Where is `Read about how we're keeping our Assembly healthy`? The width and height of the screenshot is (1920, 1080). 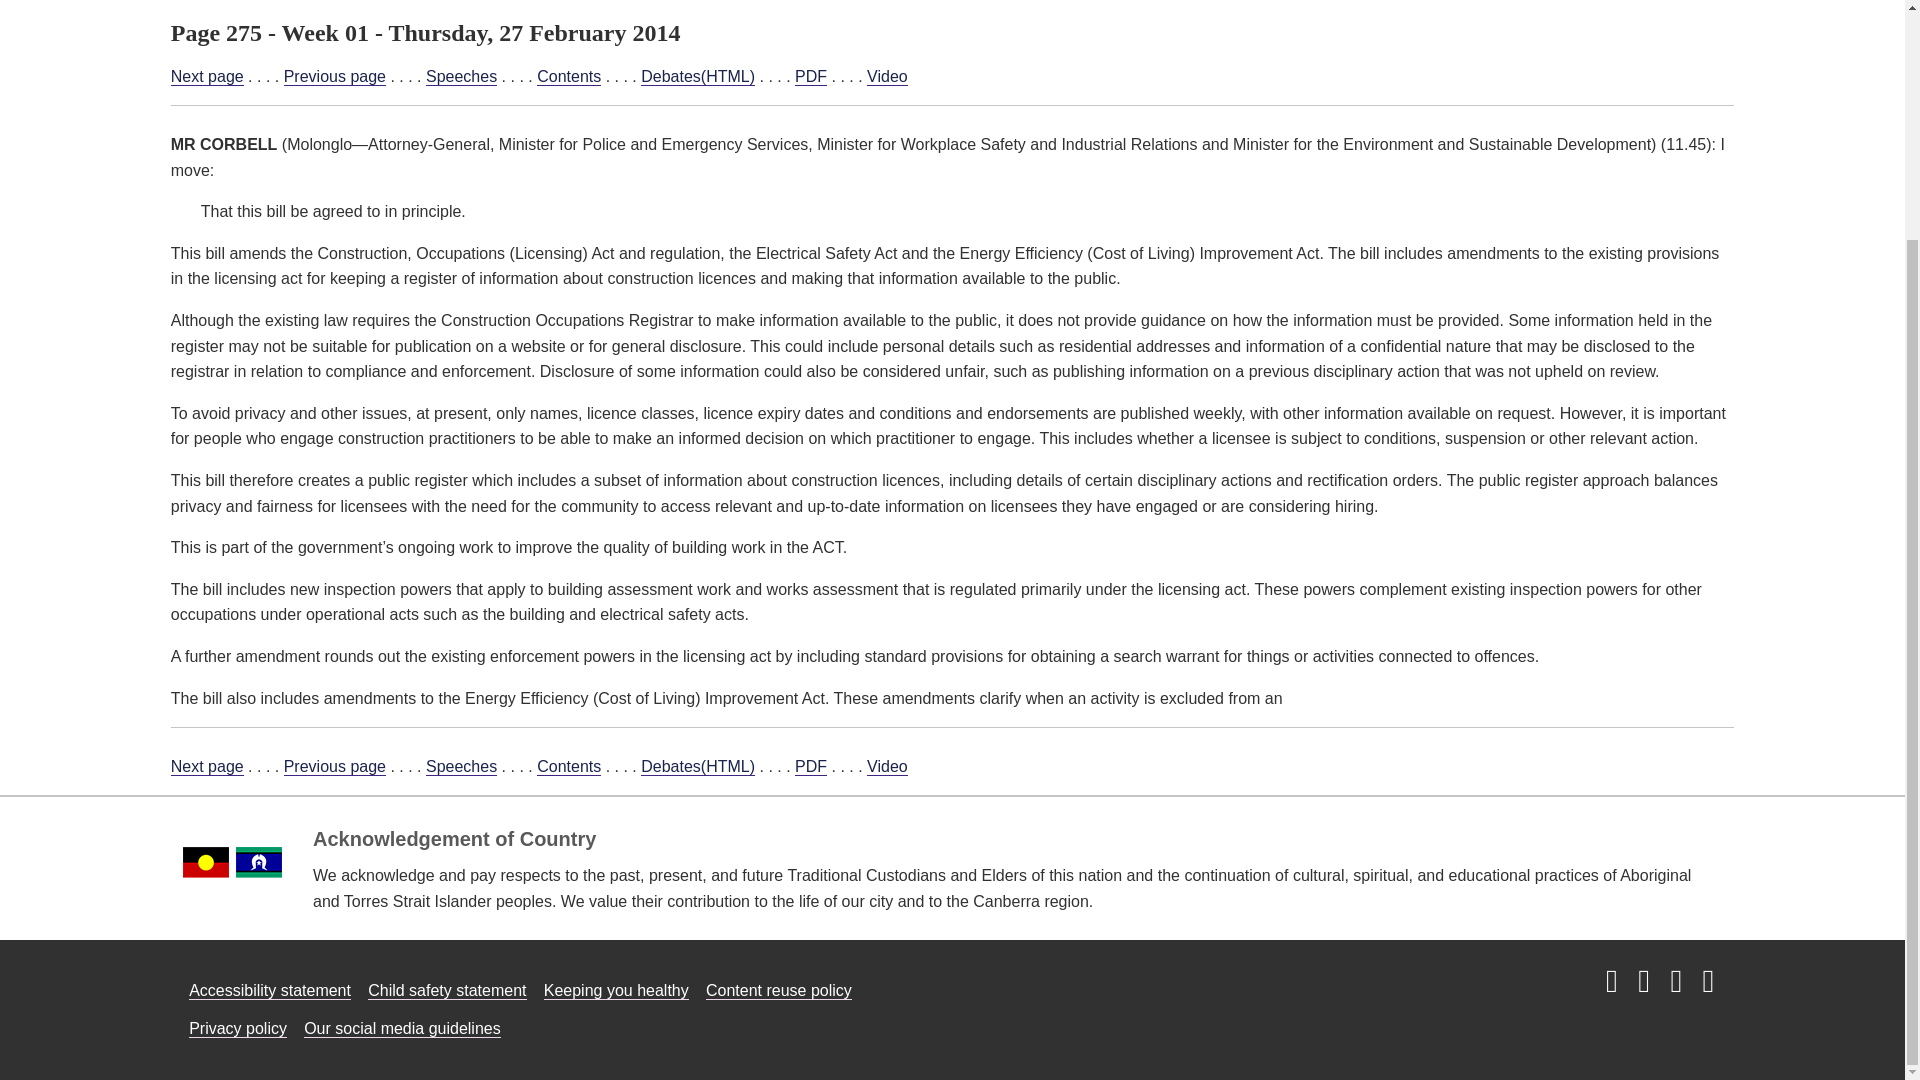 Read about how we're keeping our Assembly healthy is located at coordinates (616, 990).